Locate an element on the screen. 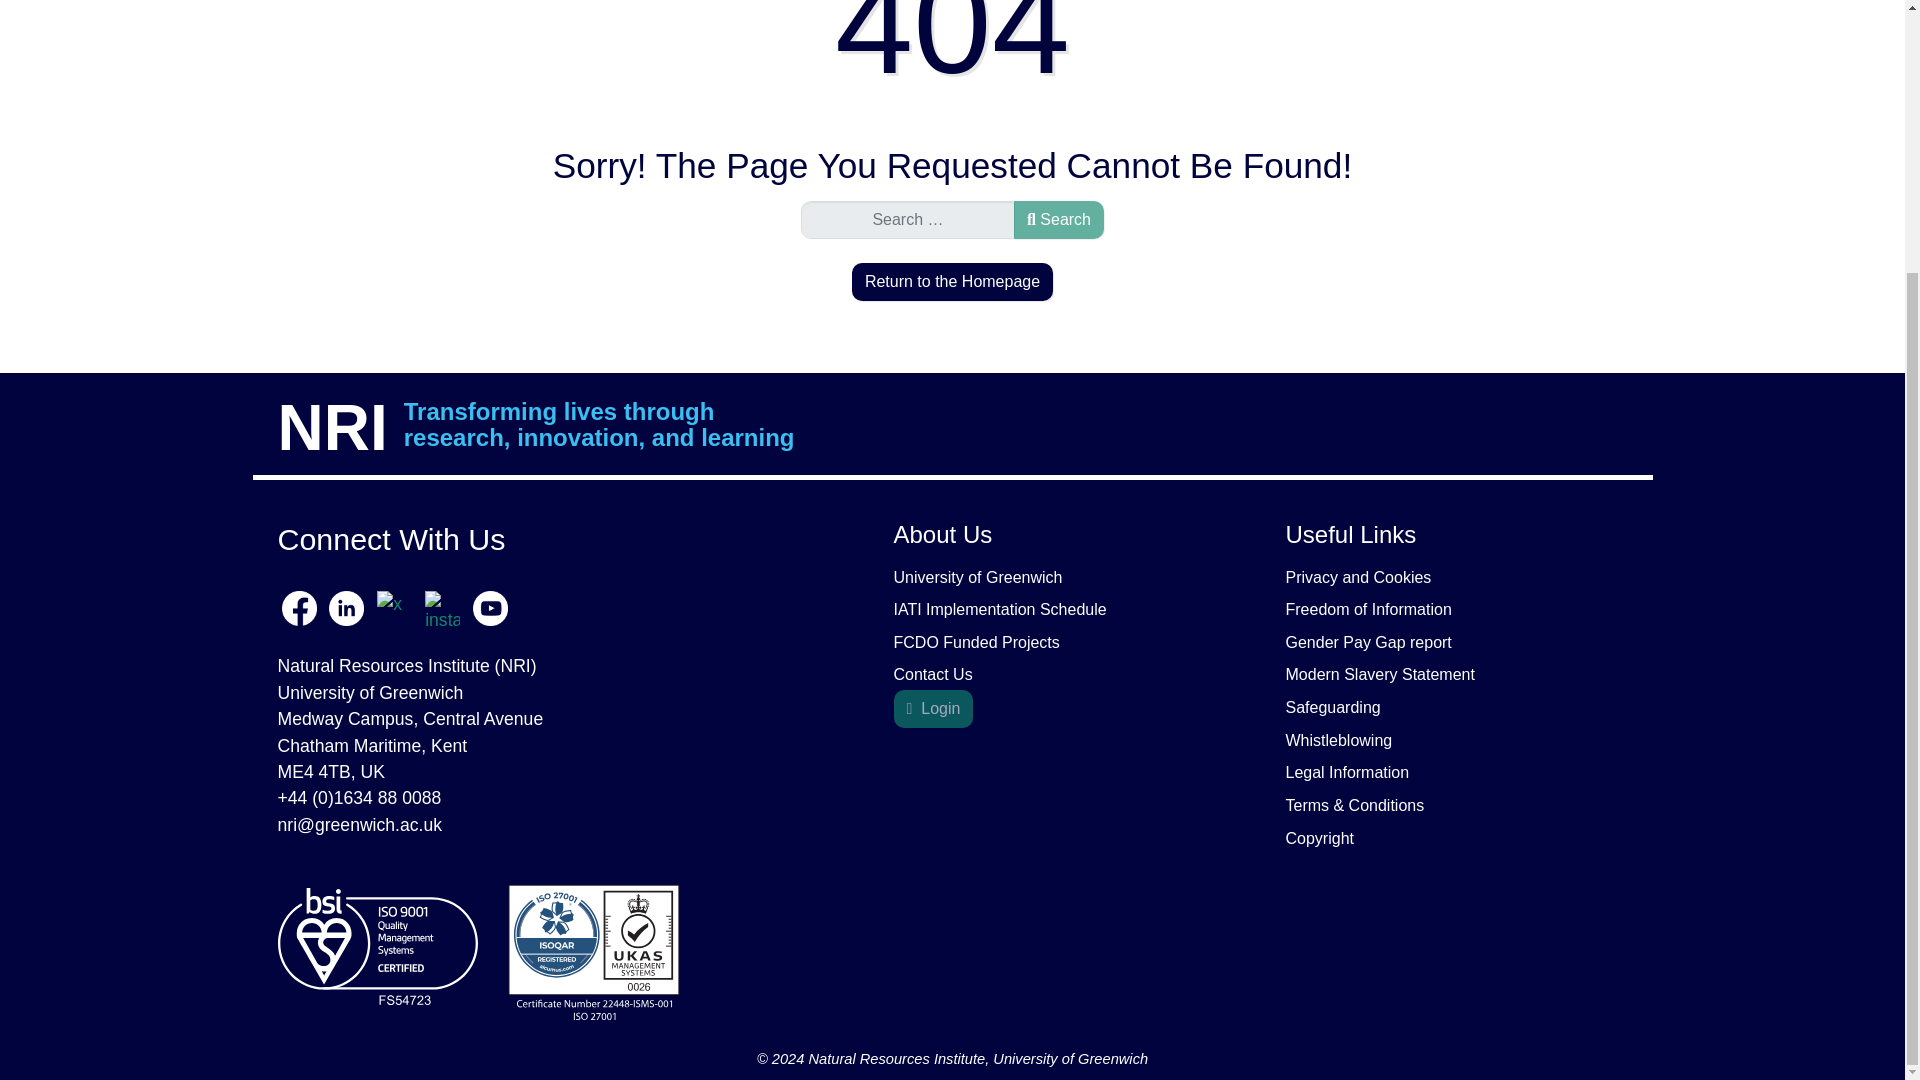 The width and height of the screenshot is (1920, 1080). Facebook is located at coordinates (302, 606).